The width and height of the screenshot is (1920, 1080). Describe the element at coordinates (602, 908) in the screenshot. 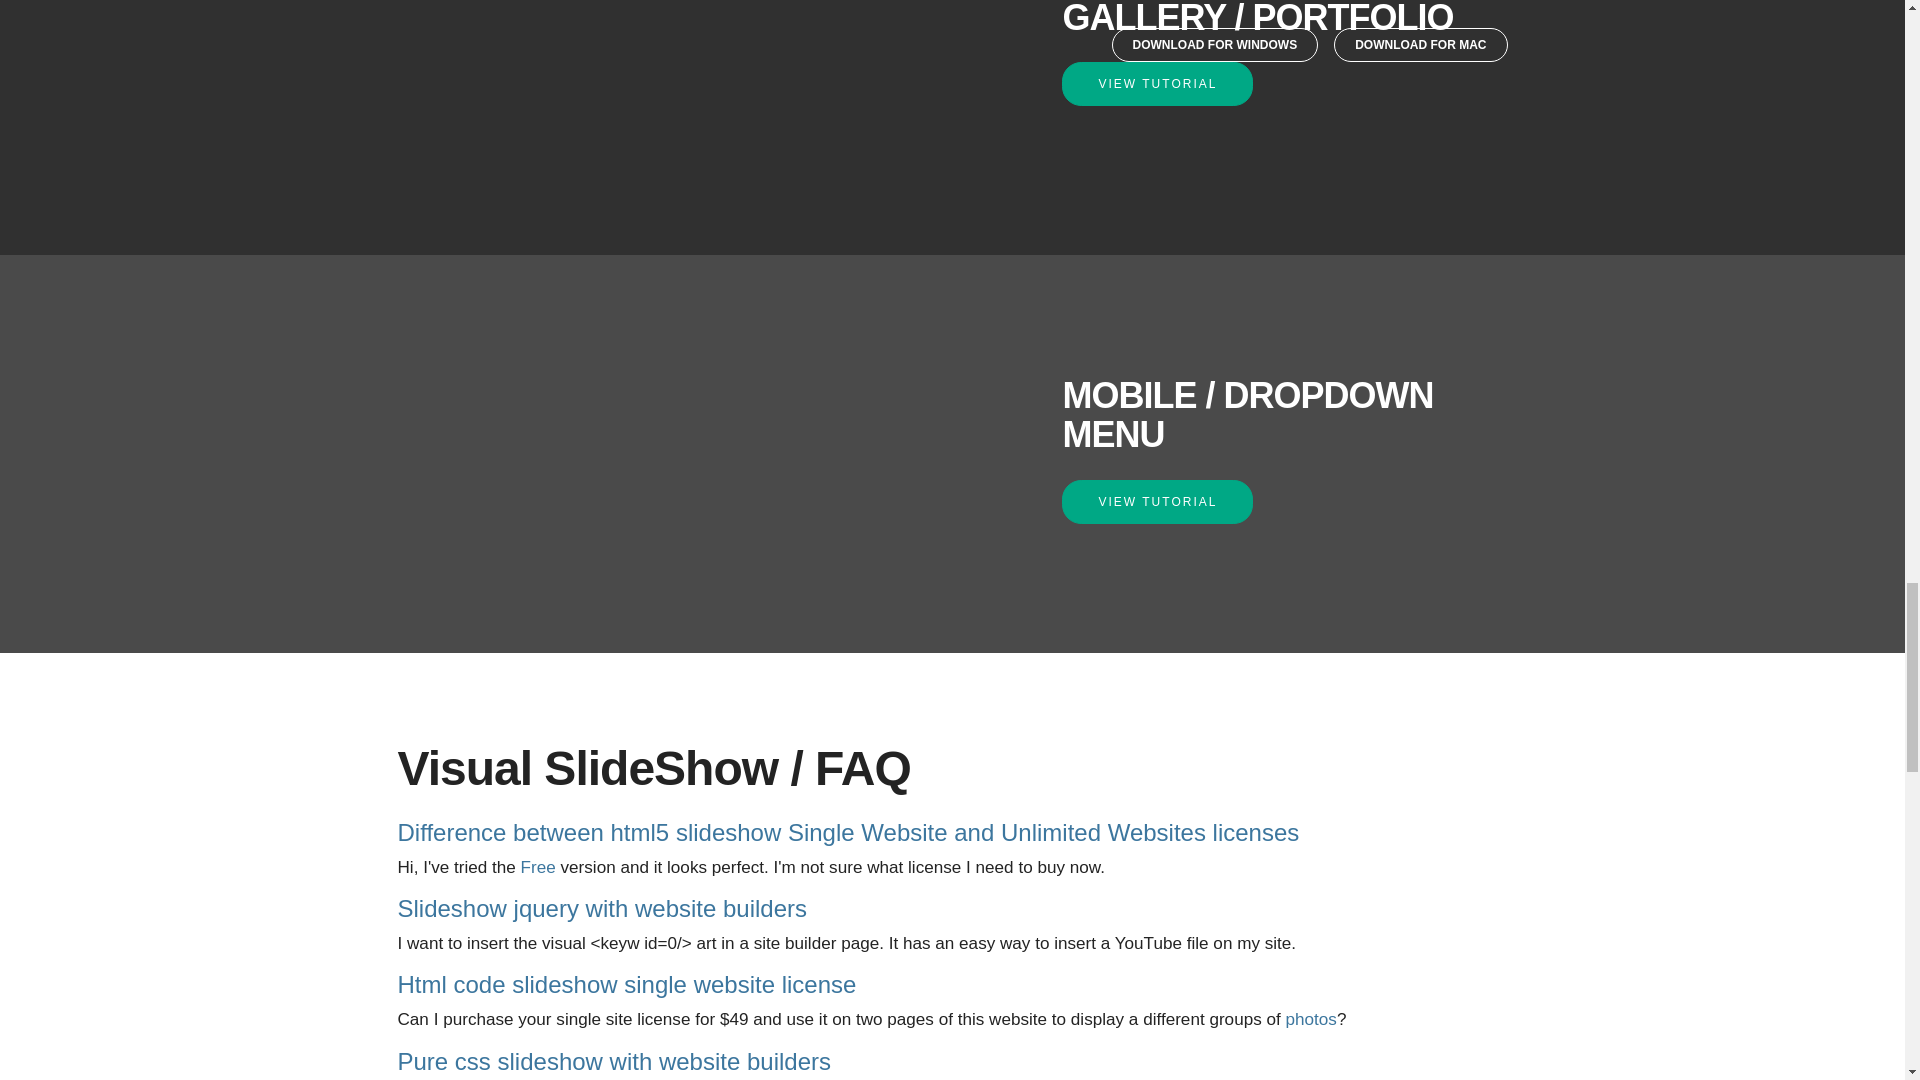

I see `Slideshow jquery with website builders` at that location.